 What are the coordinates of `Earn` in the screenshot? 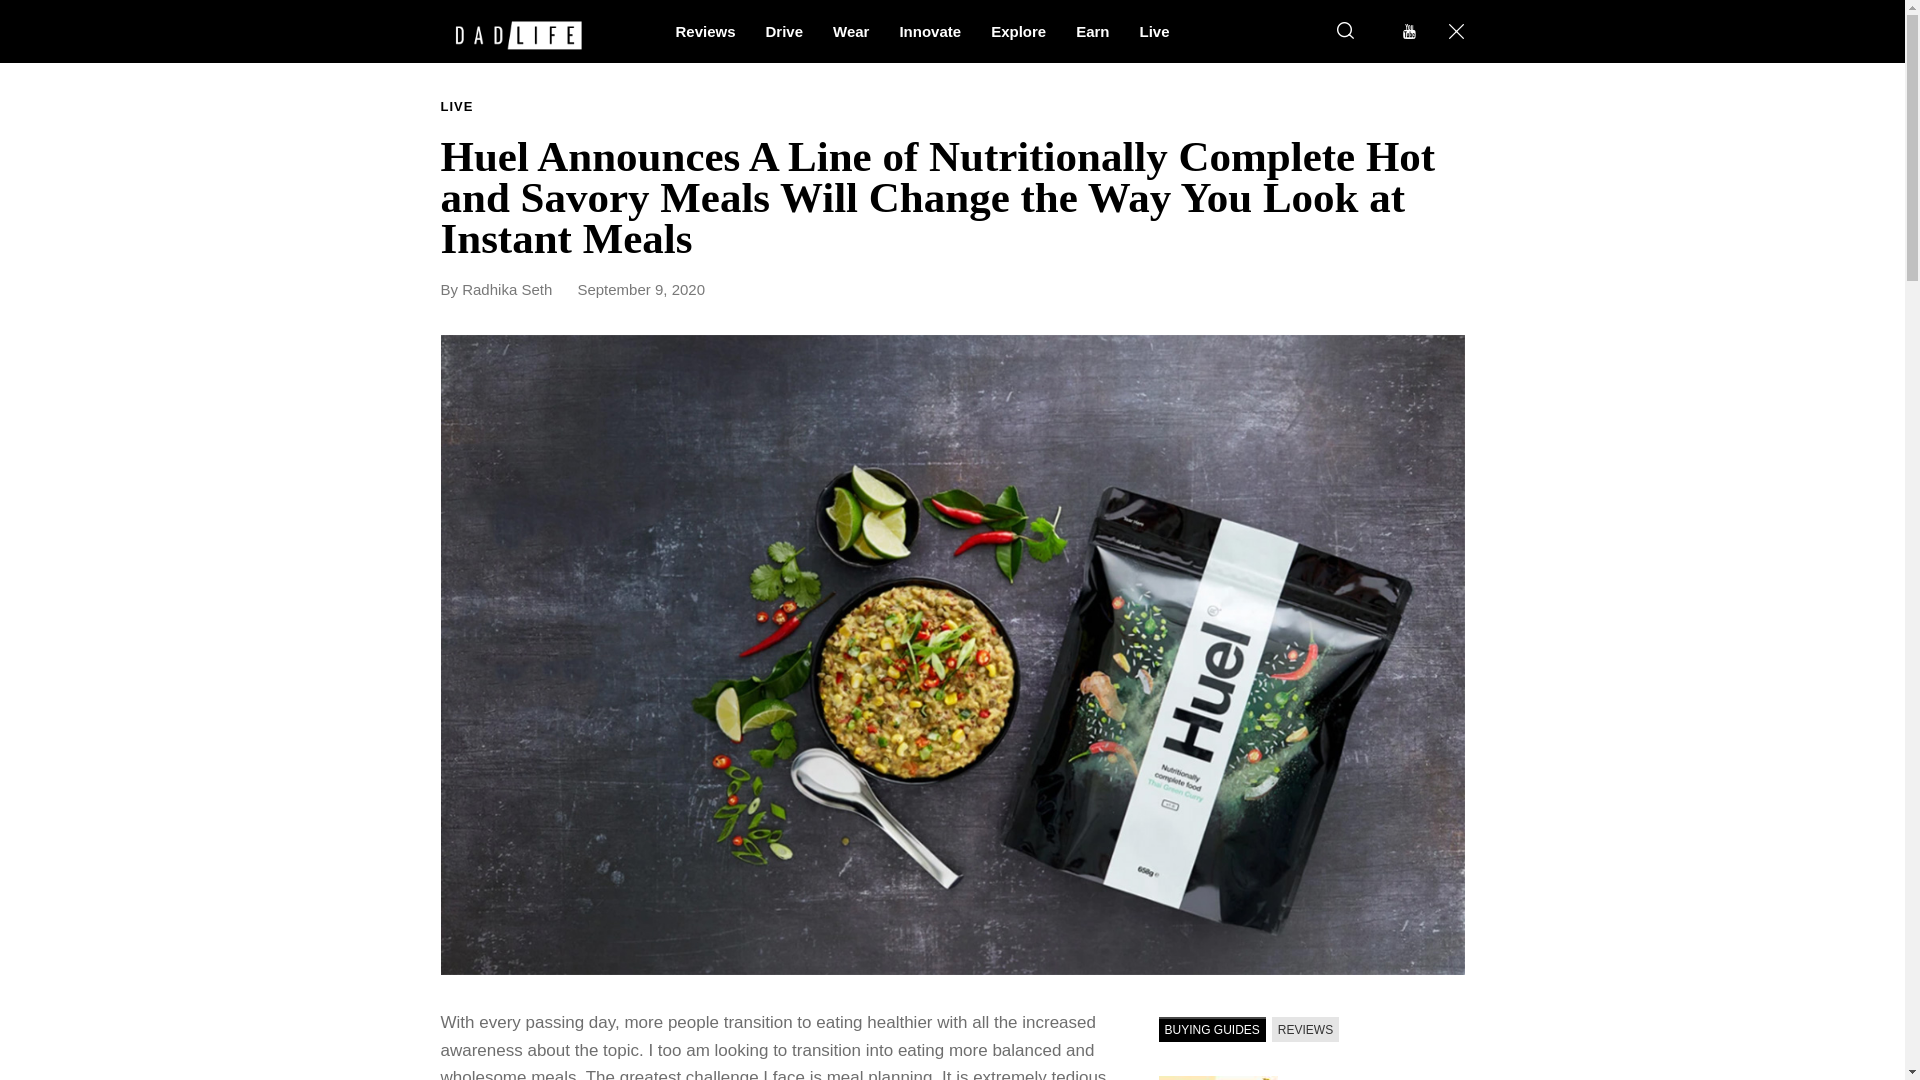 It's located at (1092, 30).